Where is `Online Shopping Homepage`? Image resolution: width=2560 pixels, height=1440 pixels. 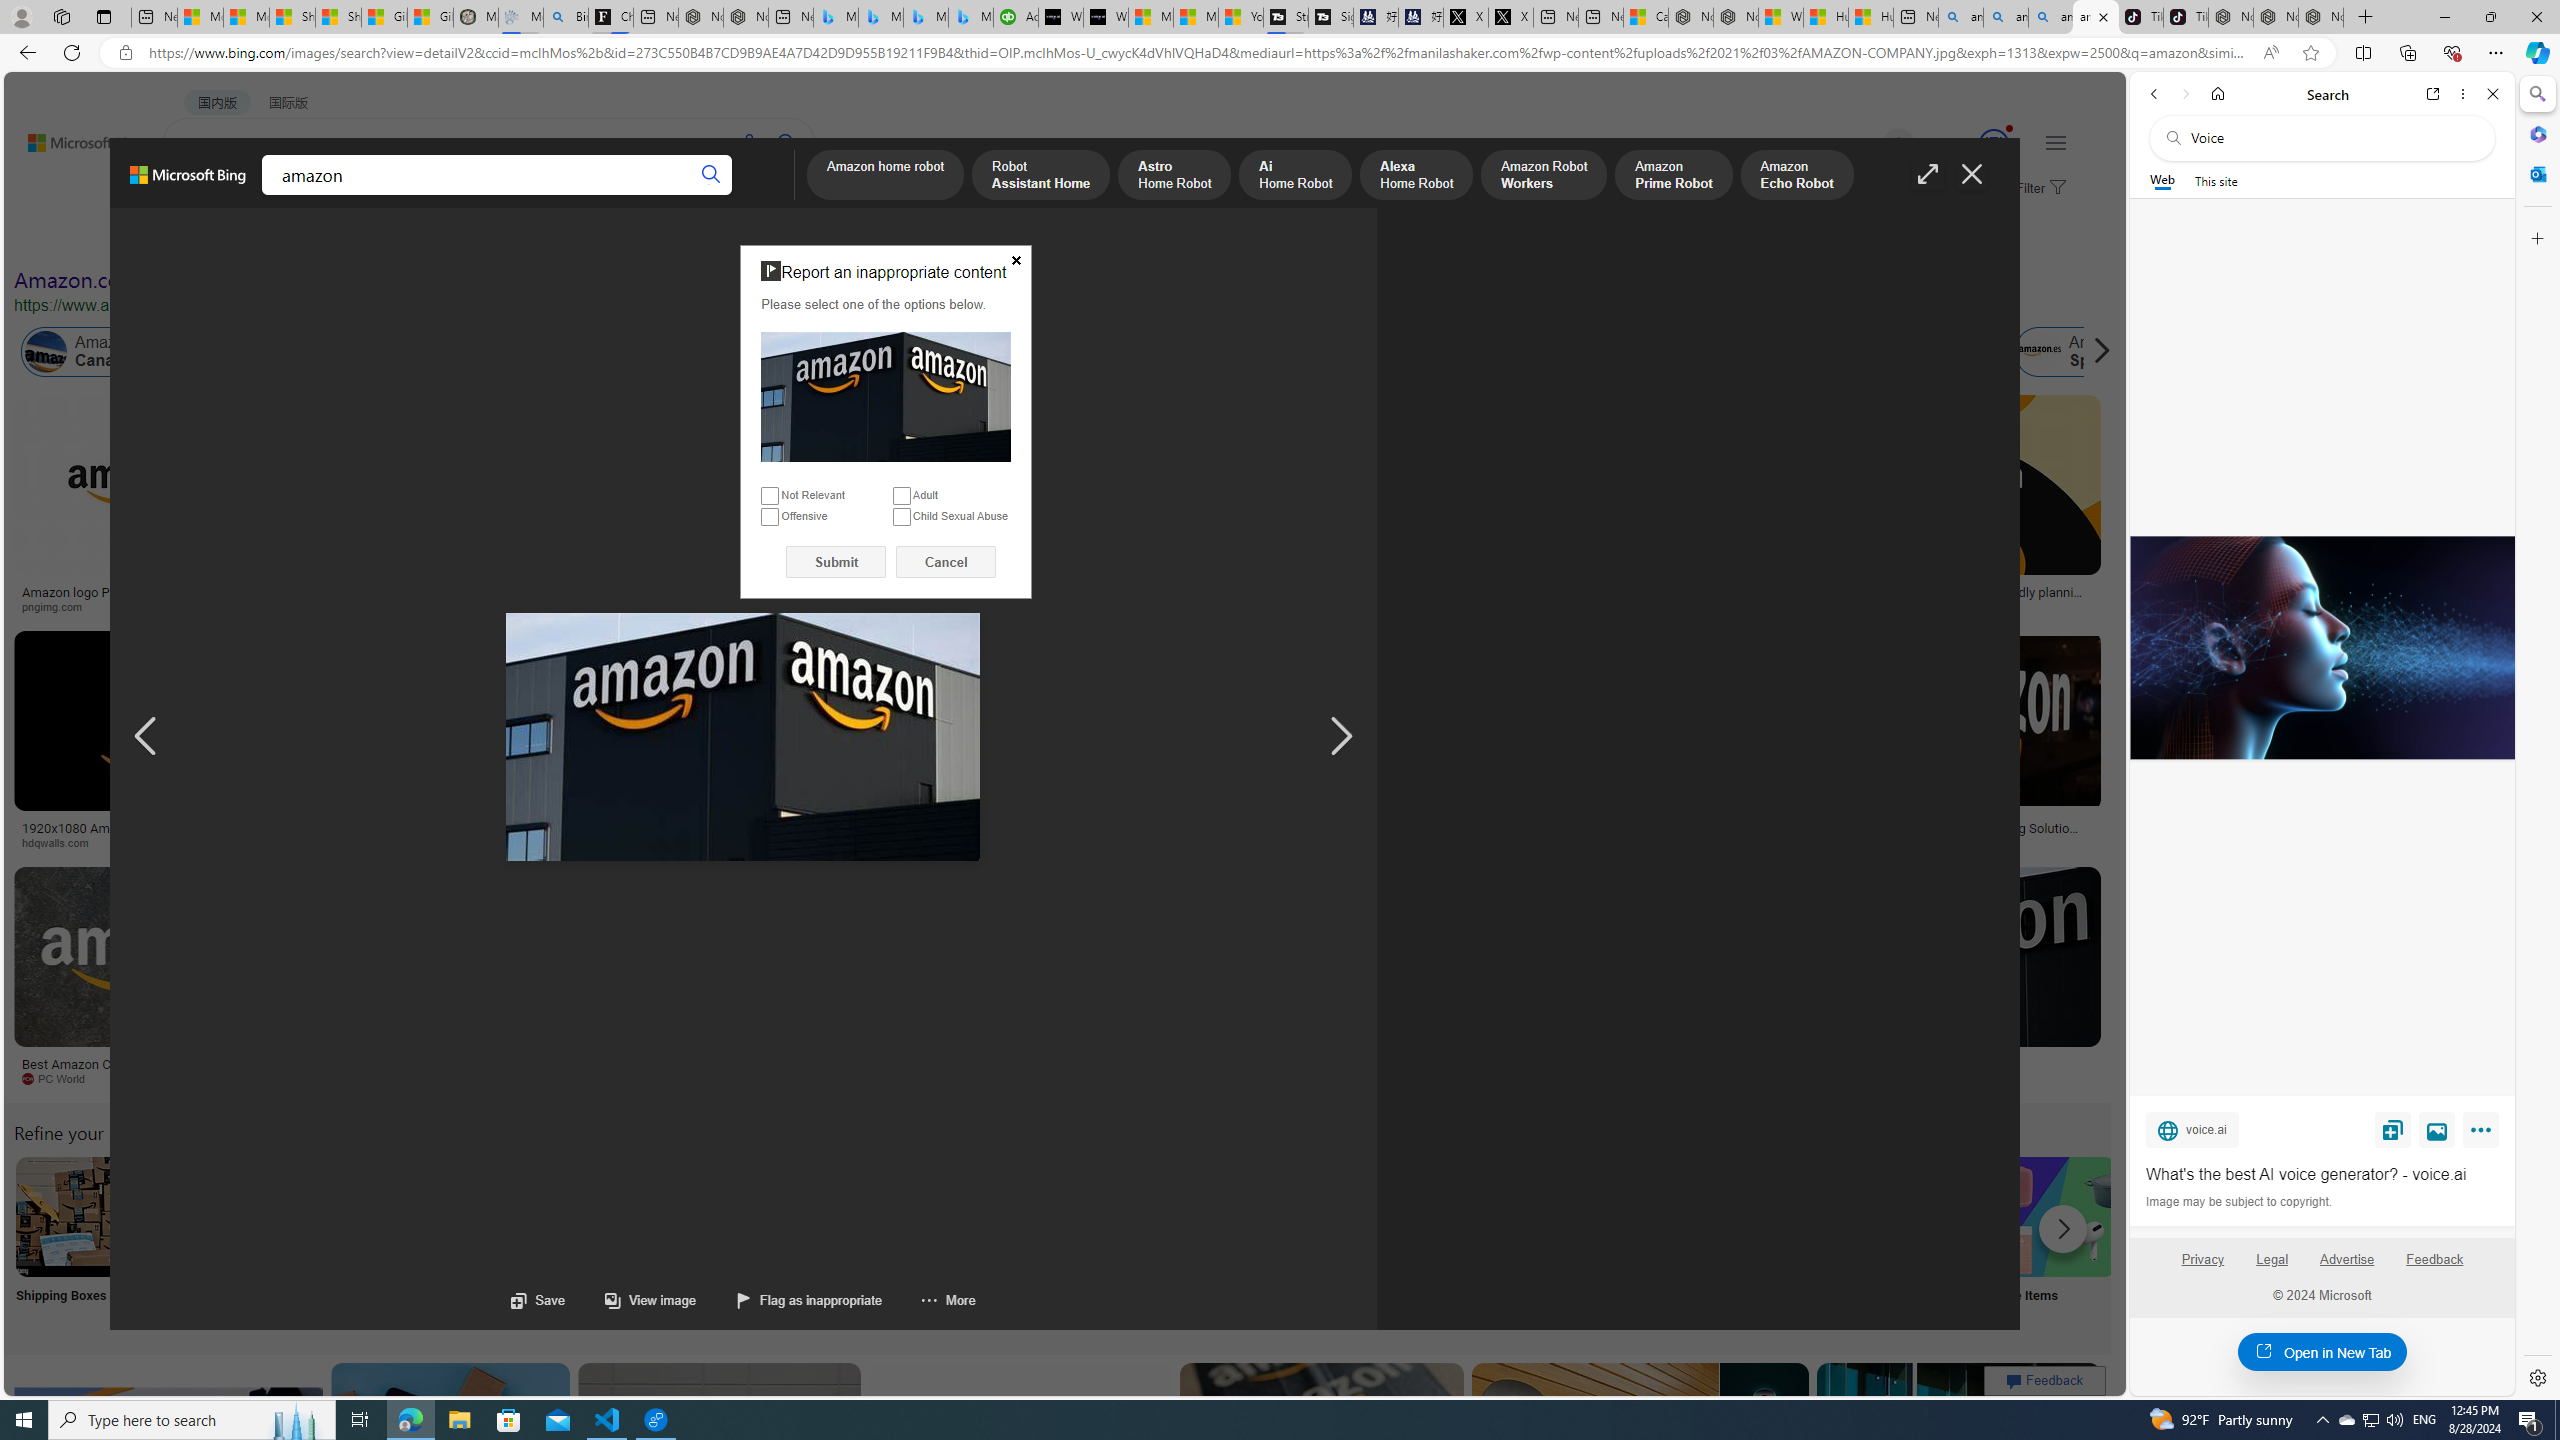 Online Shopping Homepage is located at coordinates (1526, 1242).